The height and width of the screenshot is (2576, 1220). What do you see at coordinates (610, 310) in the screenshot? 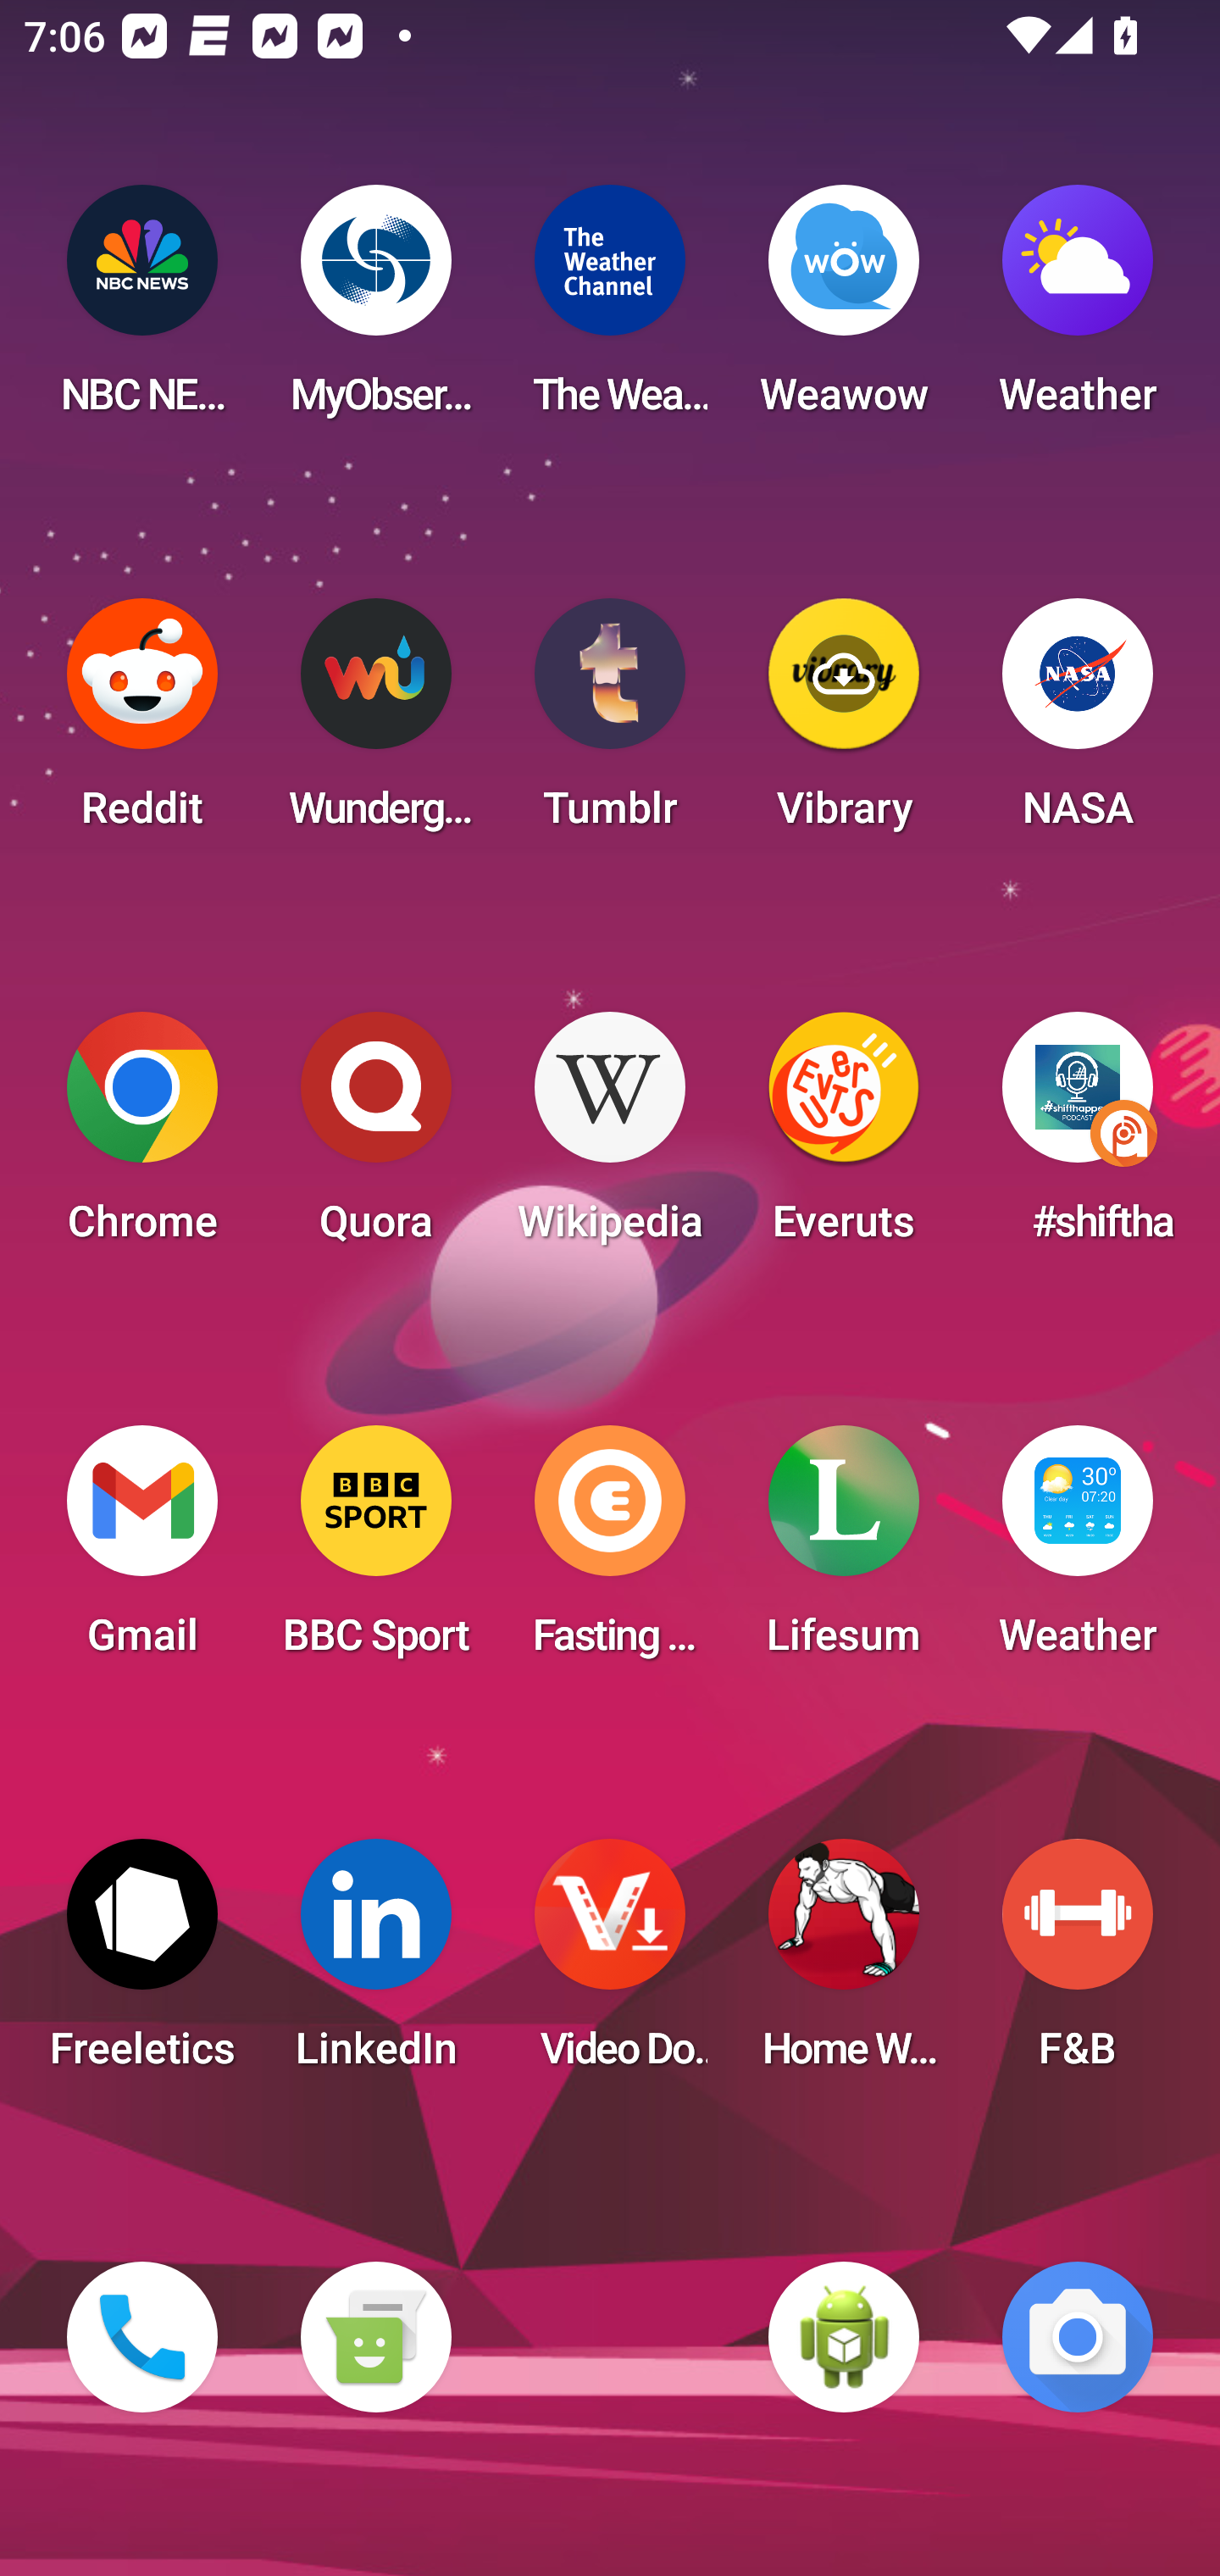
I see `The Weather Channel` at bounding box center [610, 310].